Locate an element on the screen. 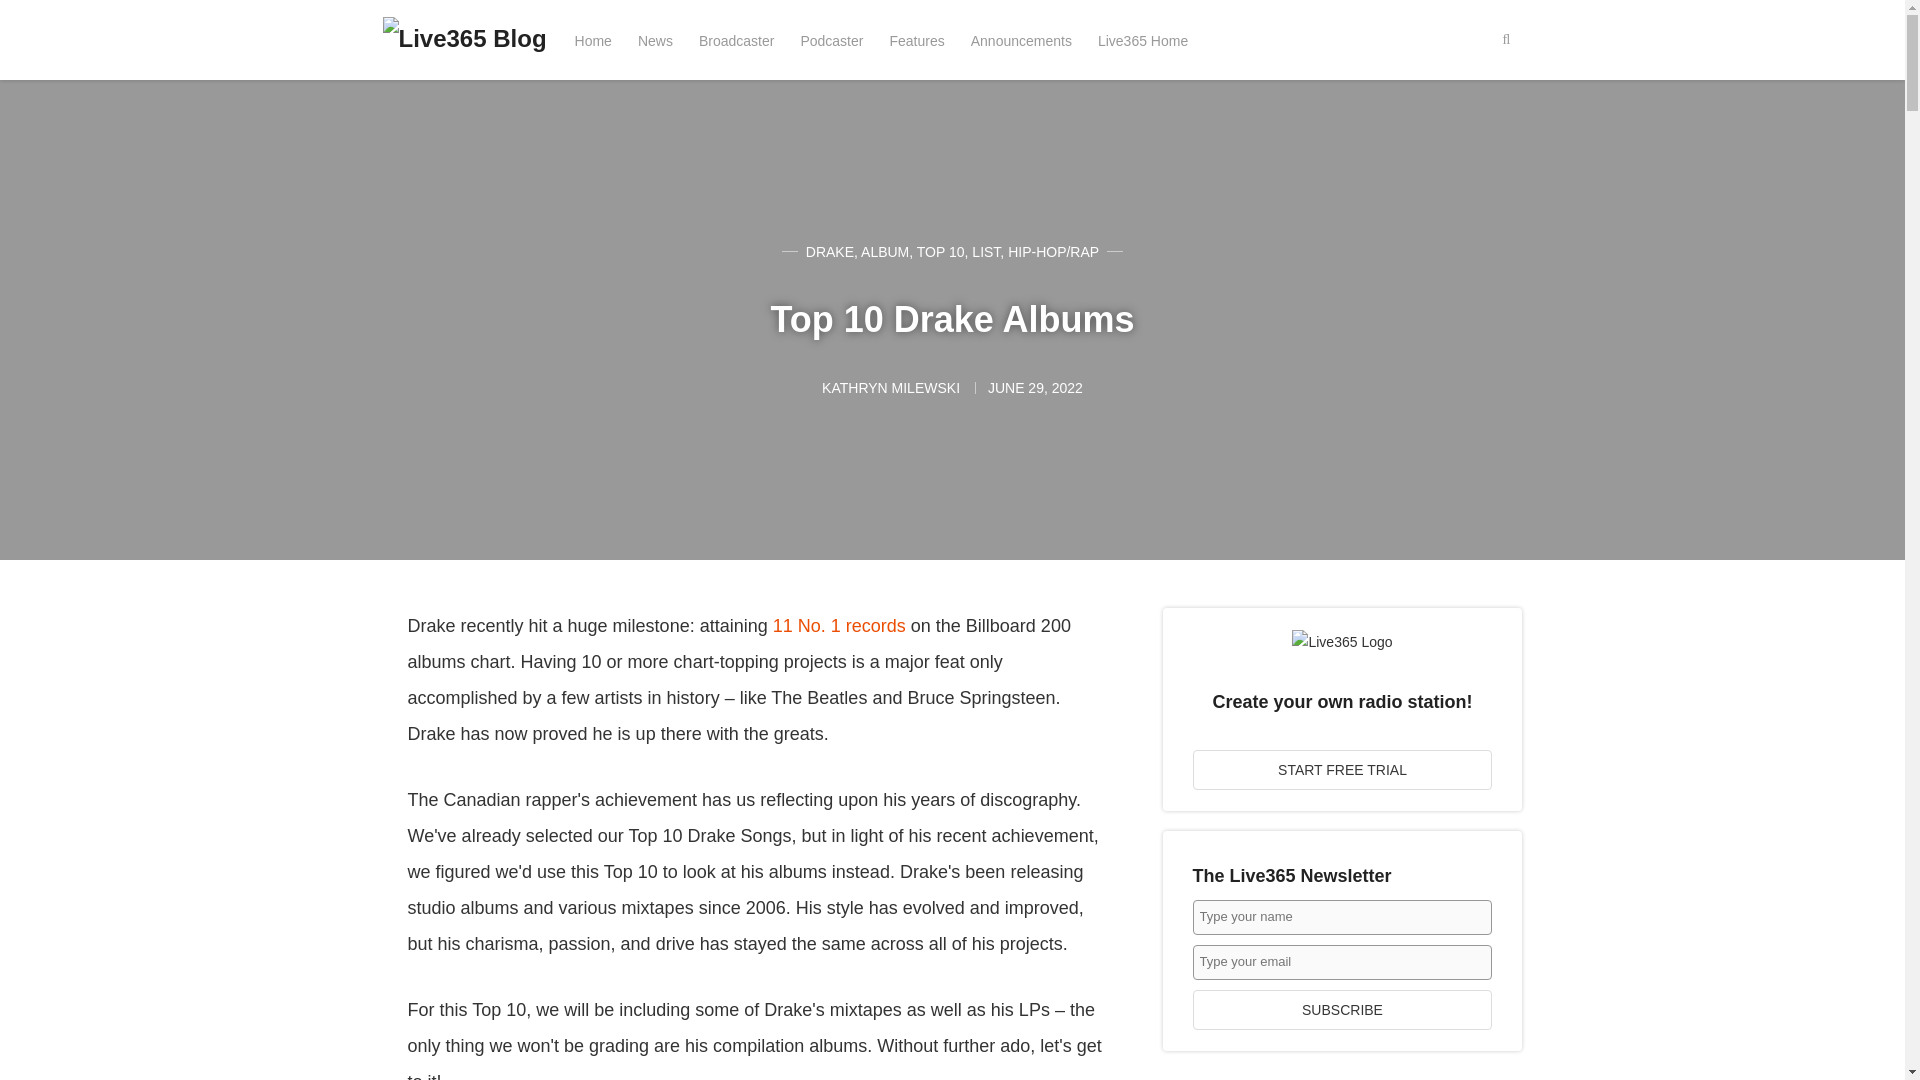 This screenshot has width=1920, height=1080. Announcements is located at coordinates (1021, 40).